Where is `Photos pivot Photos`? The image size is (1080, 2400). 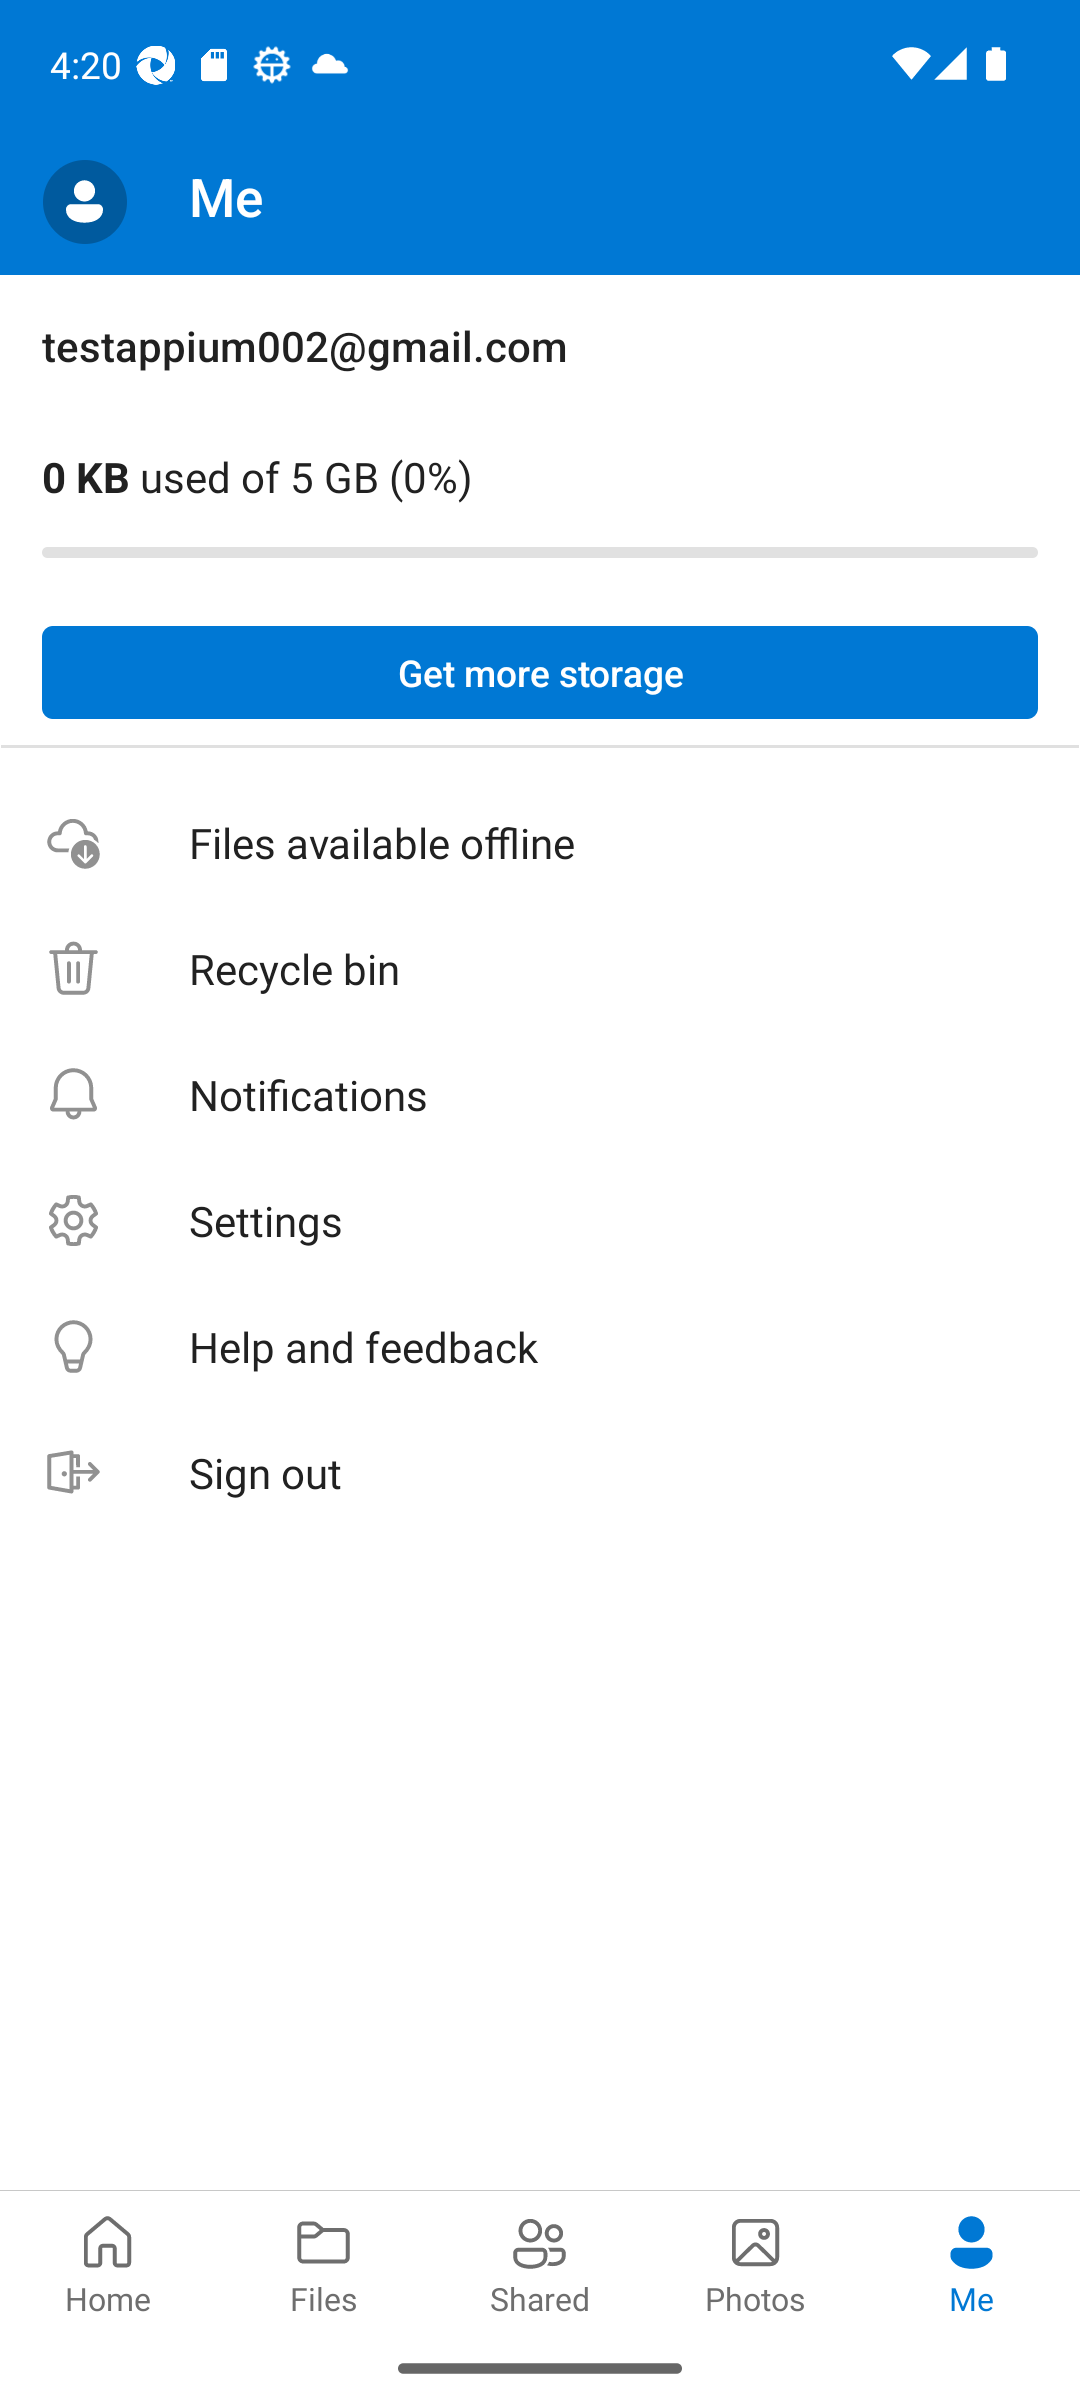
Photos pivot Photos is located at coordinates (756, 2262).